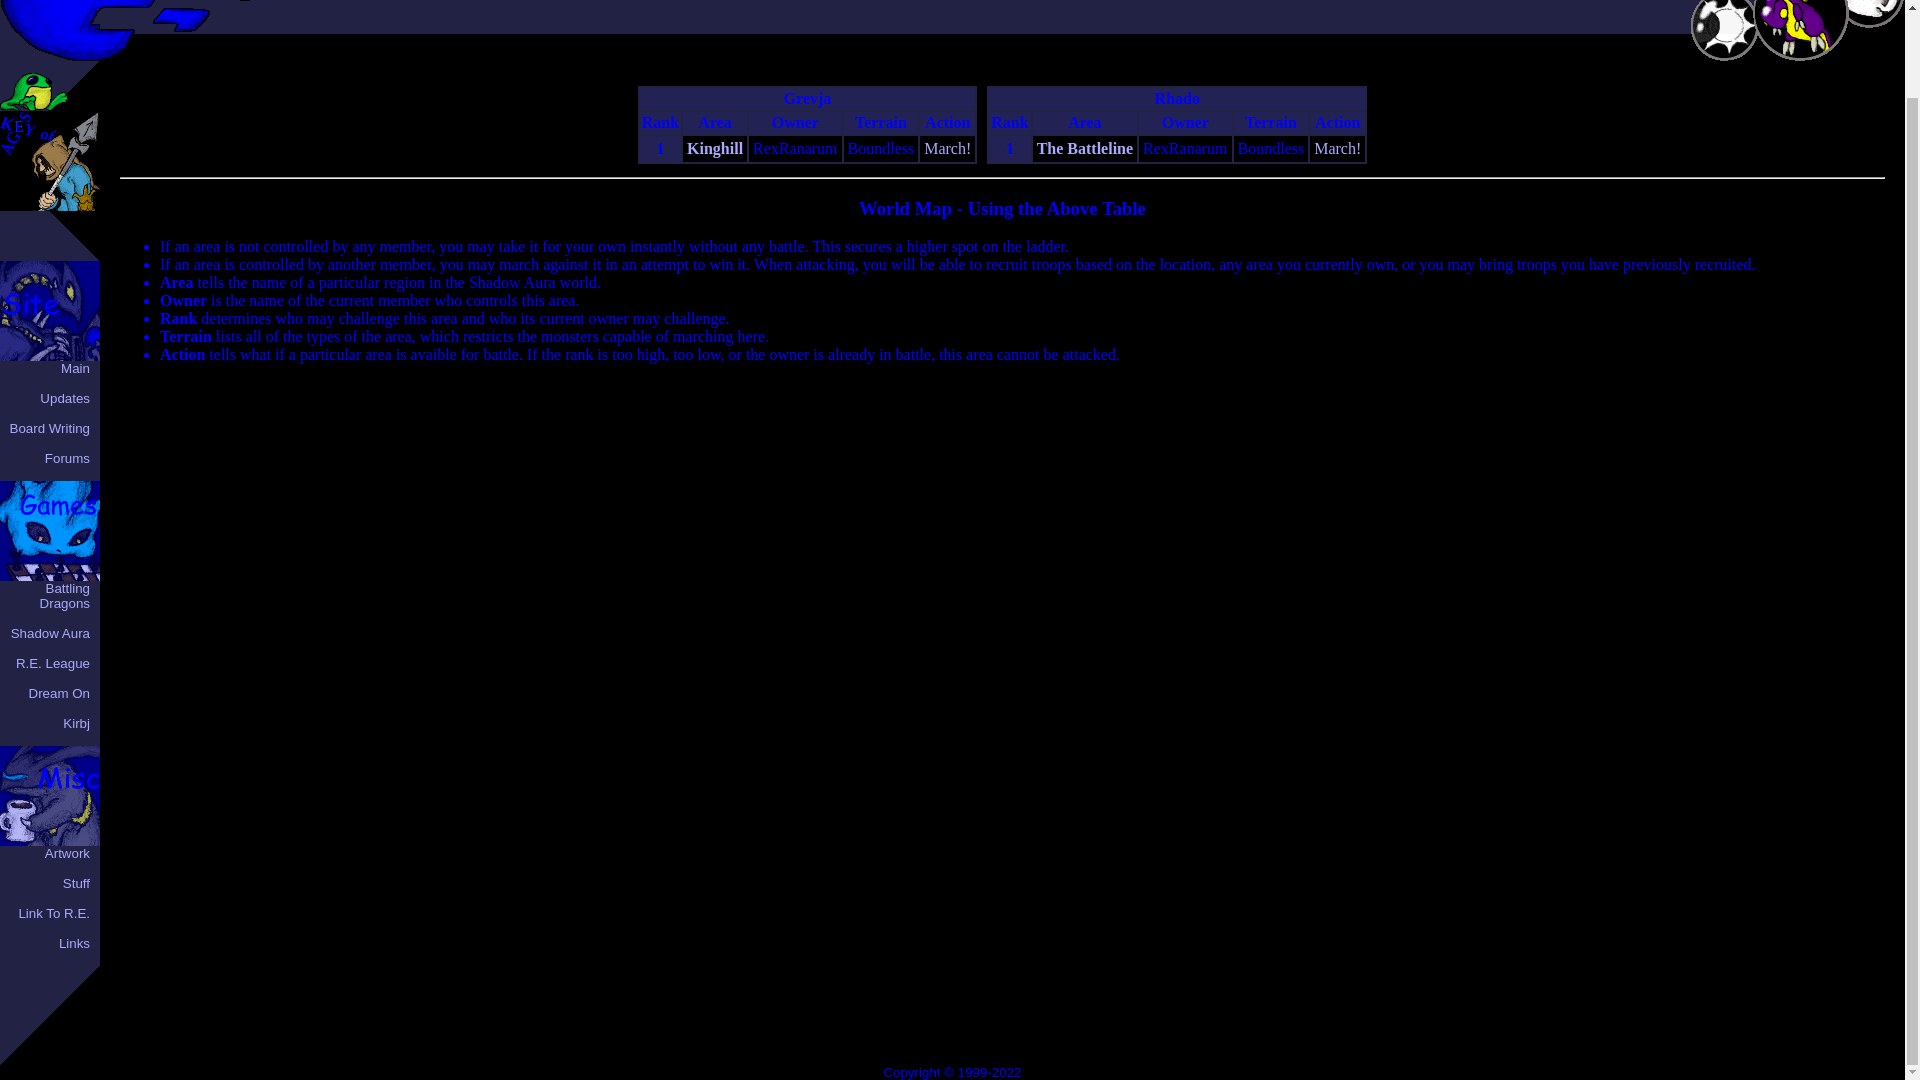 This screenshot has width=1920, height=1080. What do you see at coordinates (1724, 46) in the screenshot?
I see `Shadow Aura` at bounding box center [1724, 46].